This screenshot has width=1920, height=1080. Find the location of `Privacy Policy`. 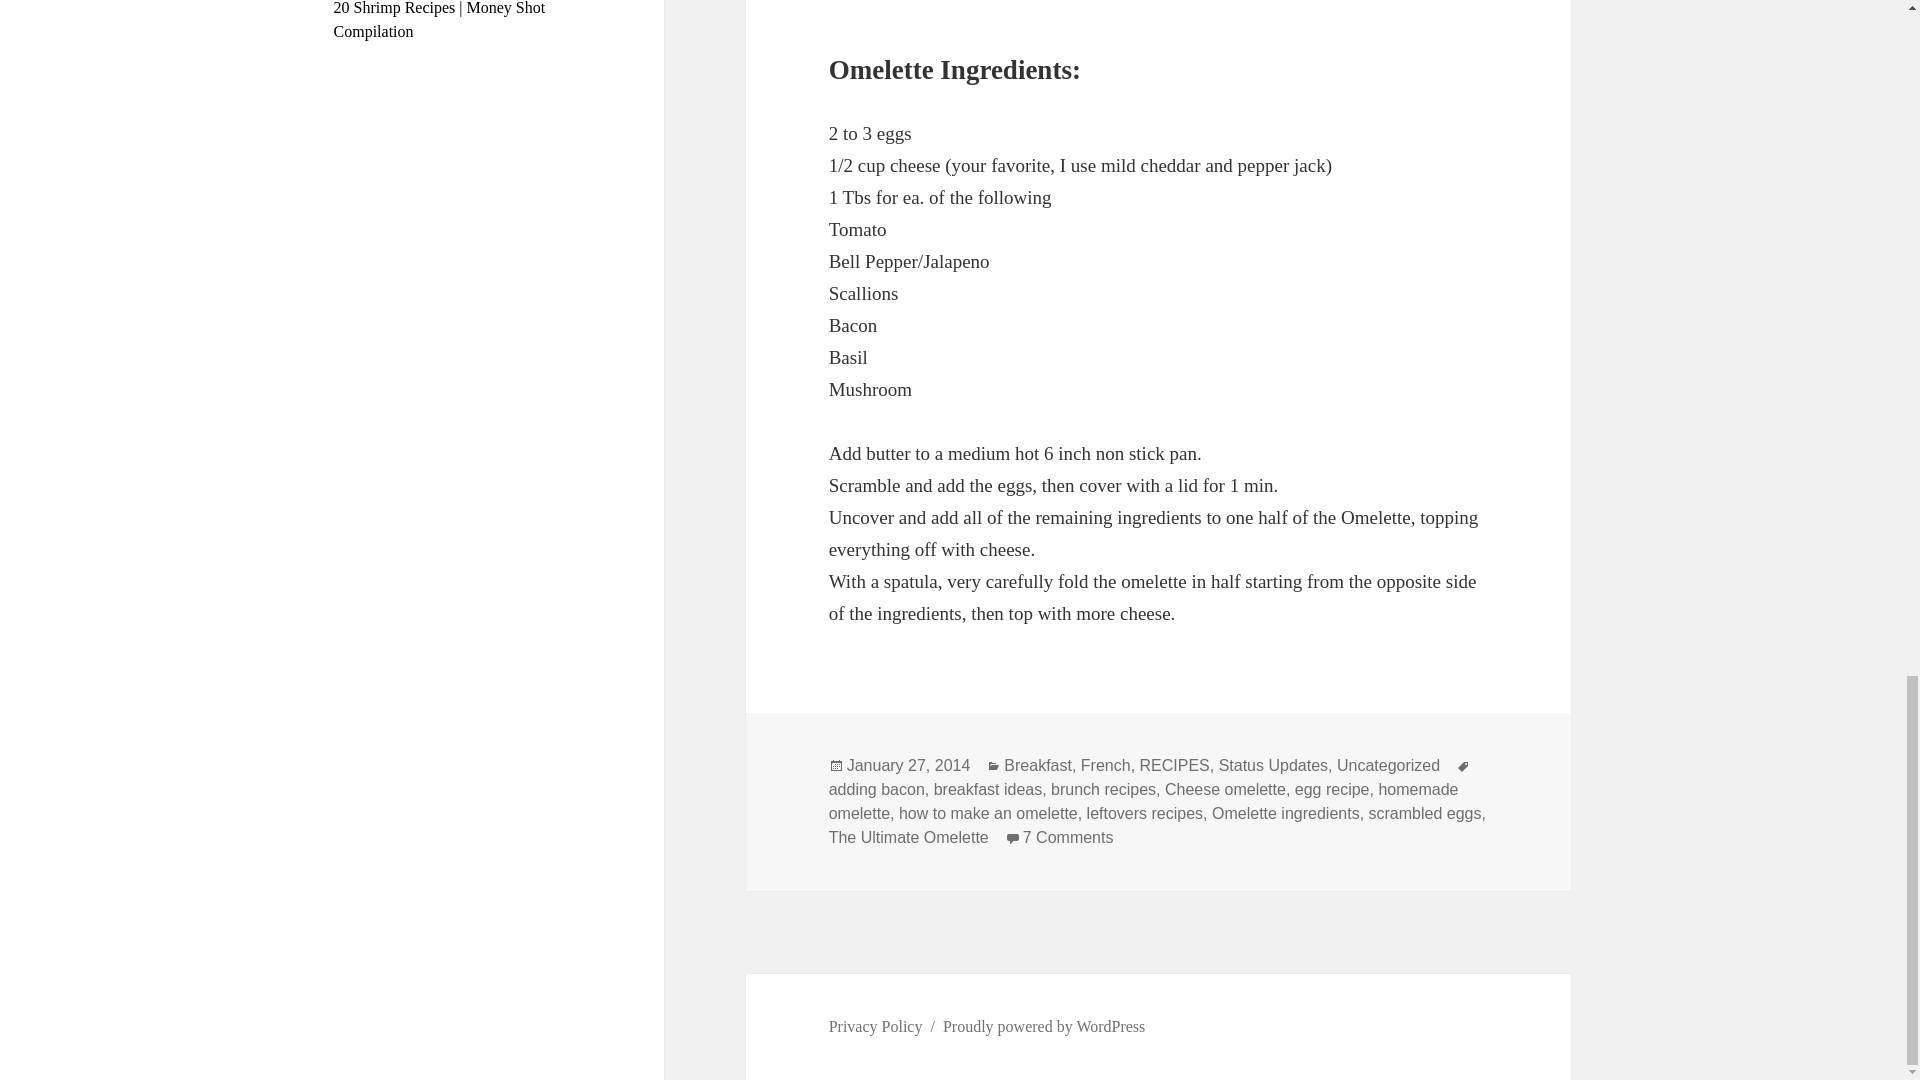

Privacy Policy is located at coordinates (876, 1026).